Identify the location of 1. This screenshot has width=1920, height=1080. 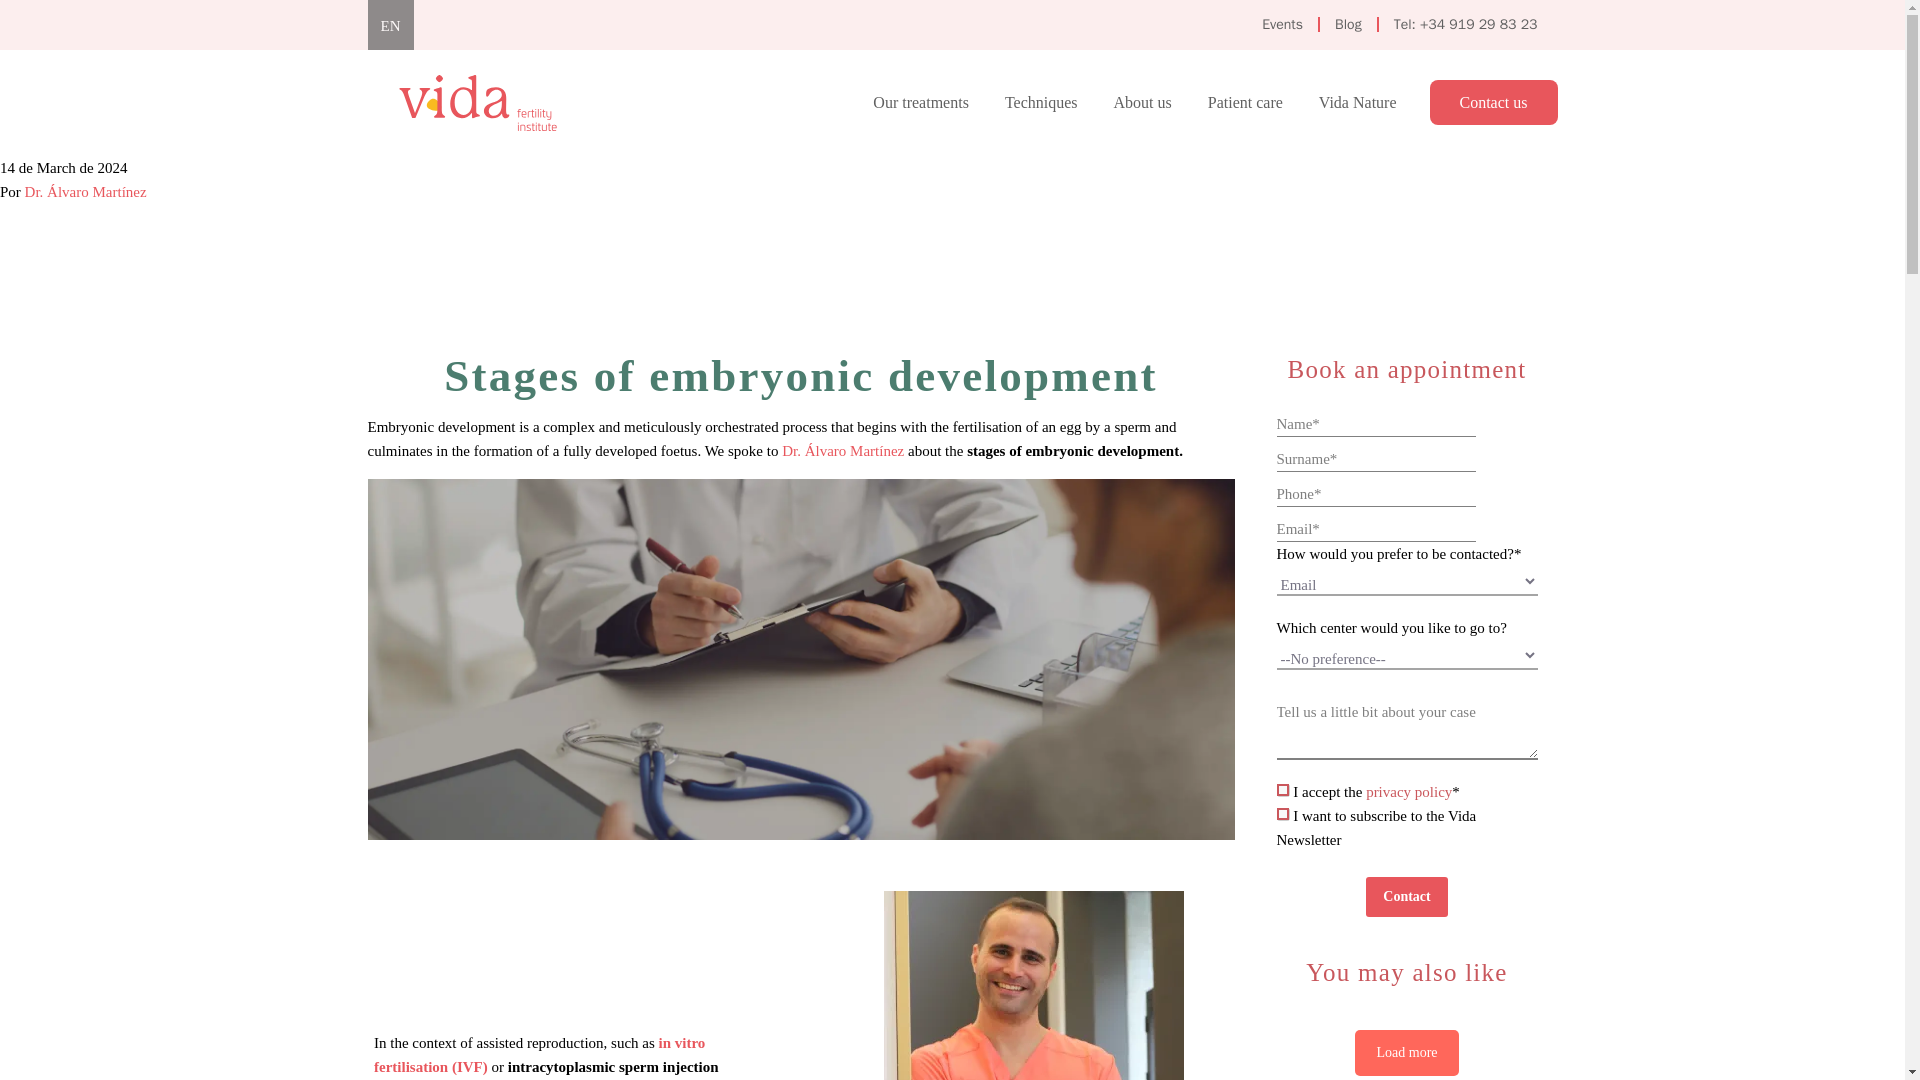
(1282, 814).